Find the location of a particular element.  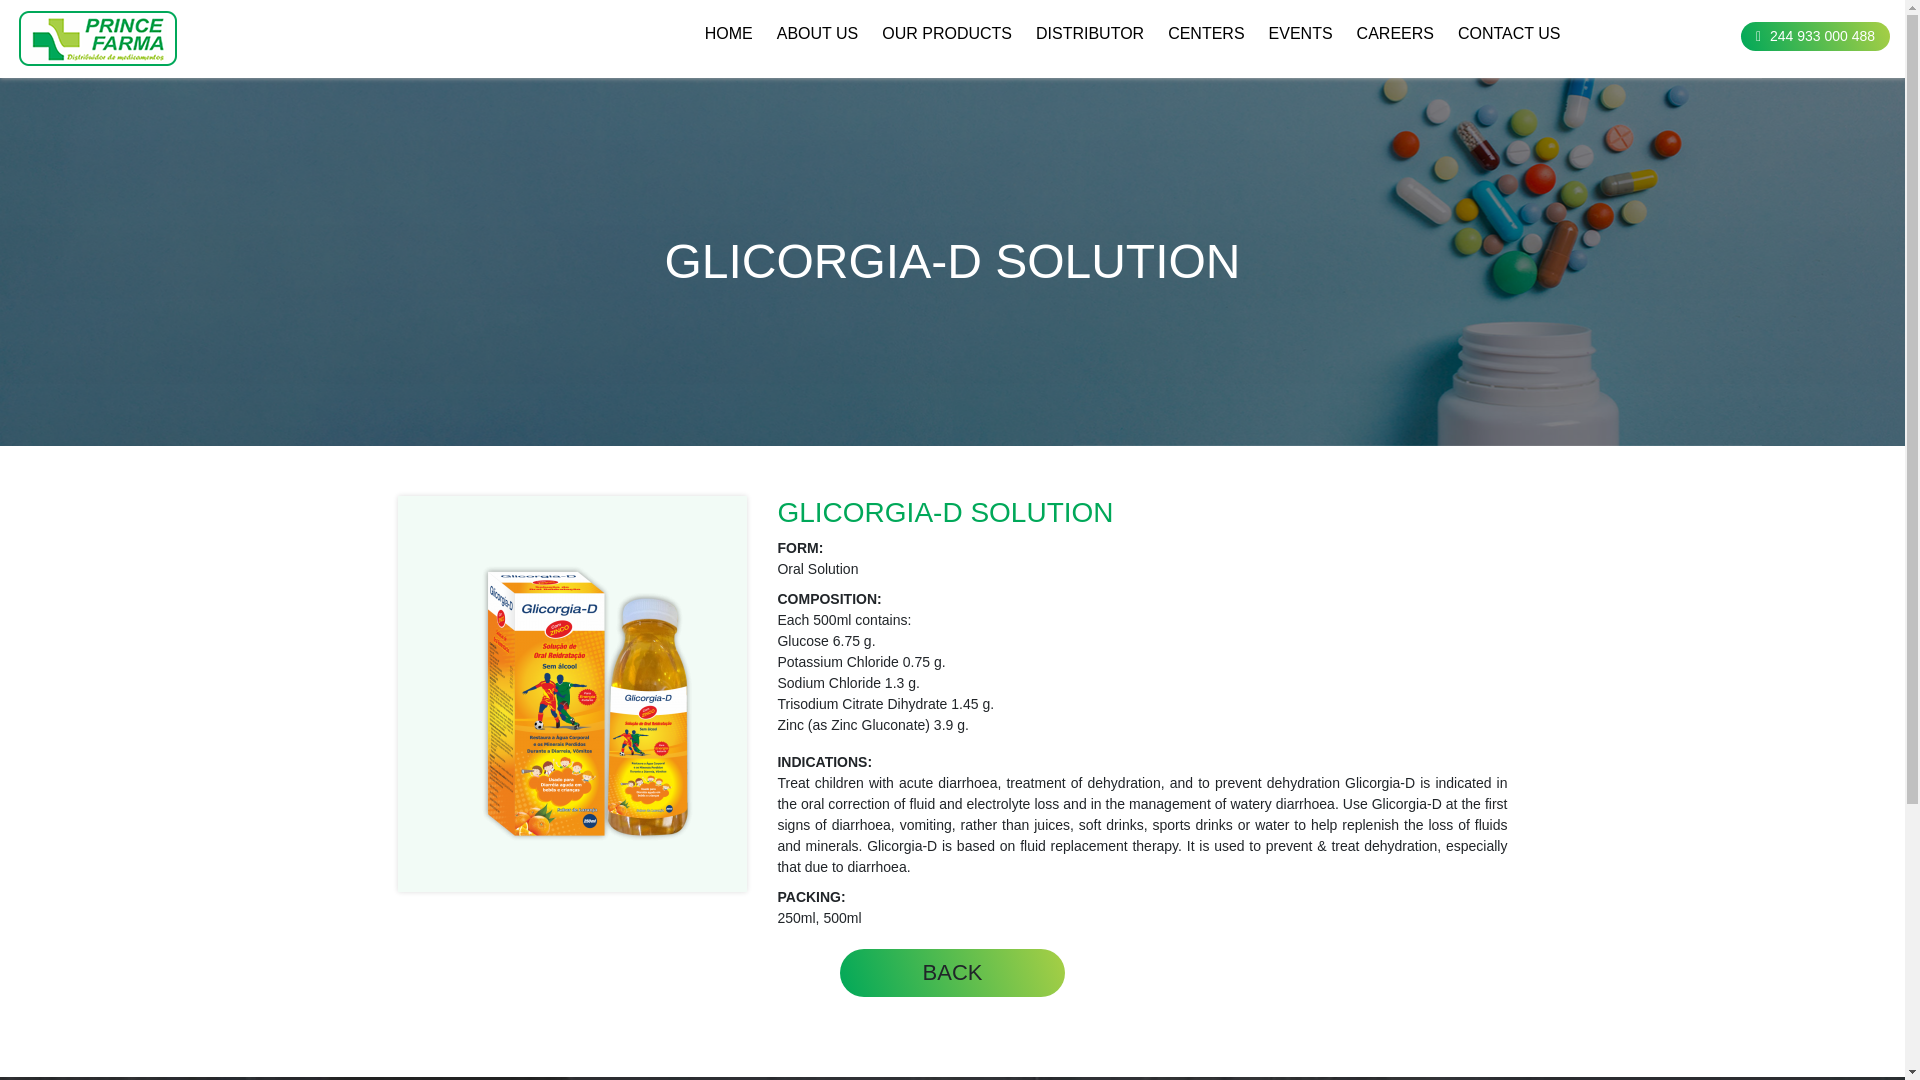

ABOUT US is located at coordinates (818, 34).